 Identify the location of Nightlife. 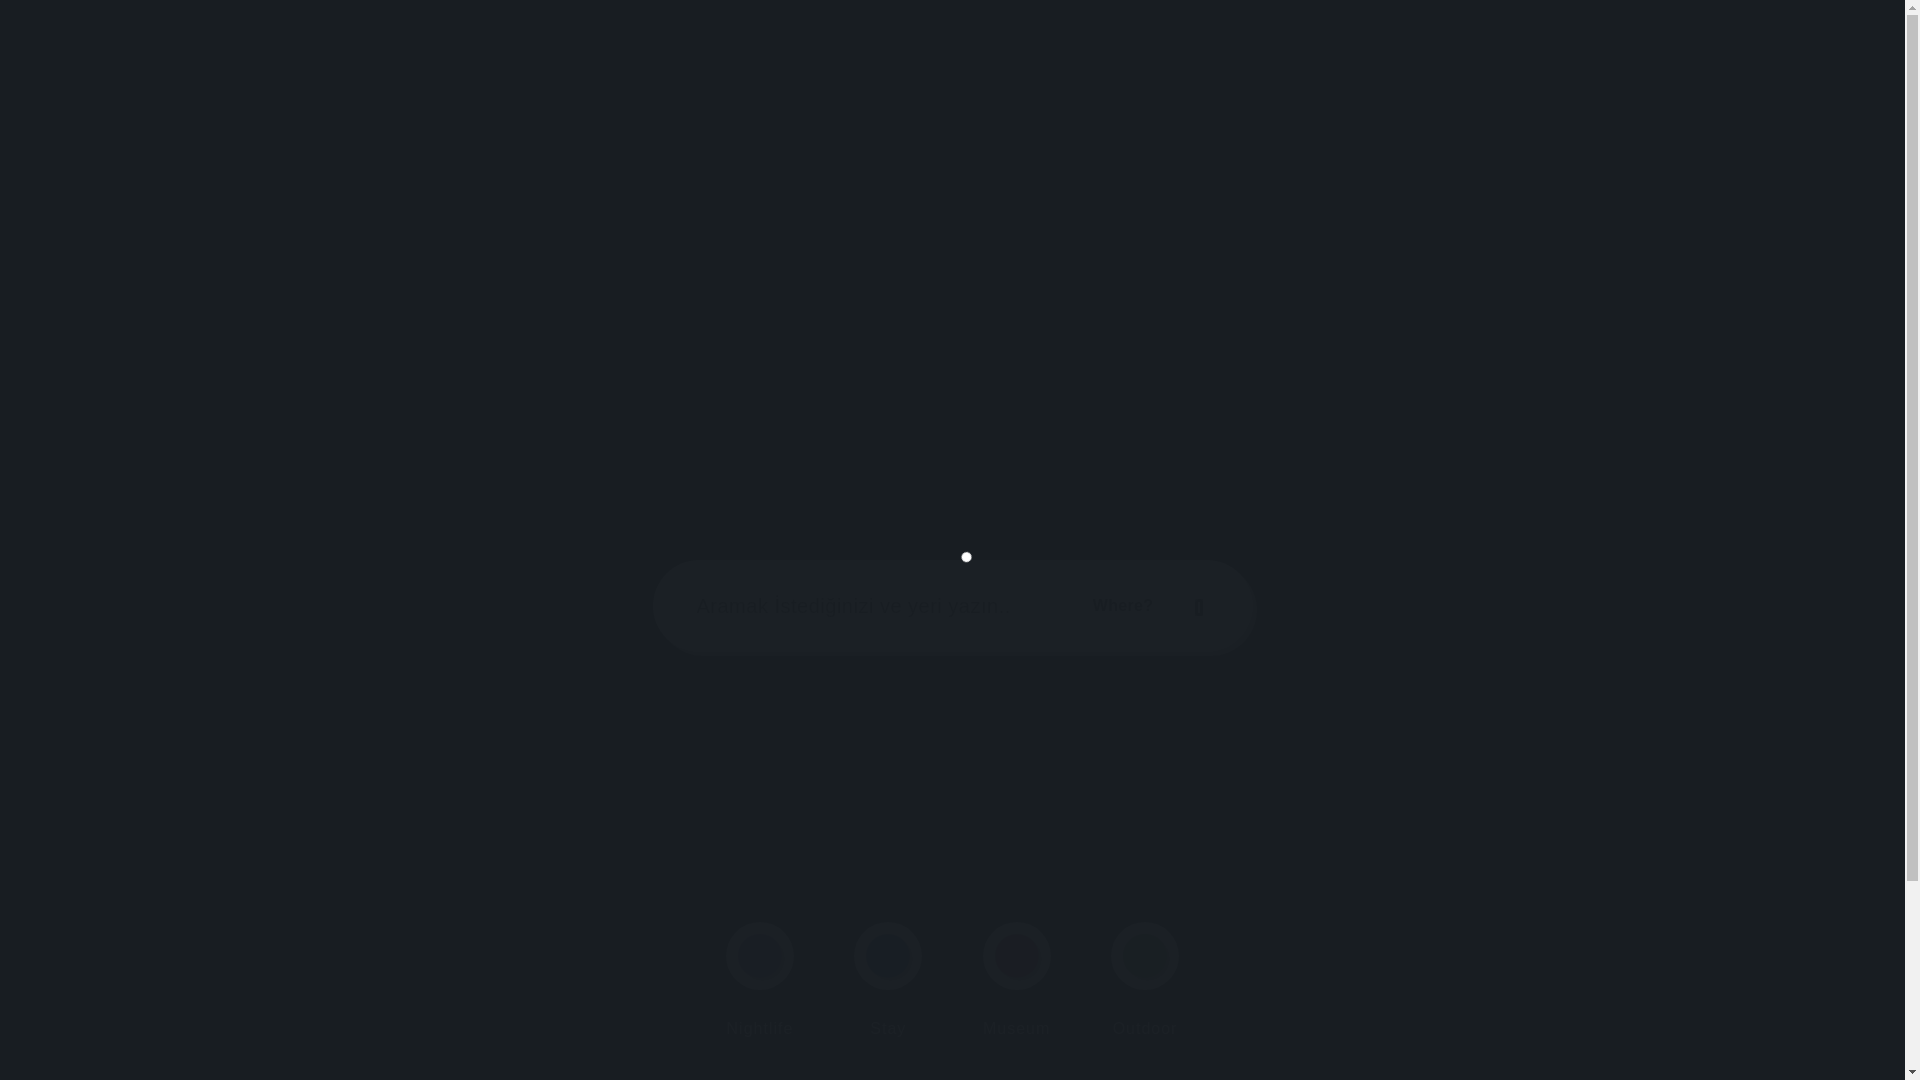
(760, 978).